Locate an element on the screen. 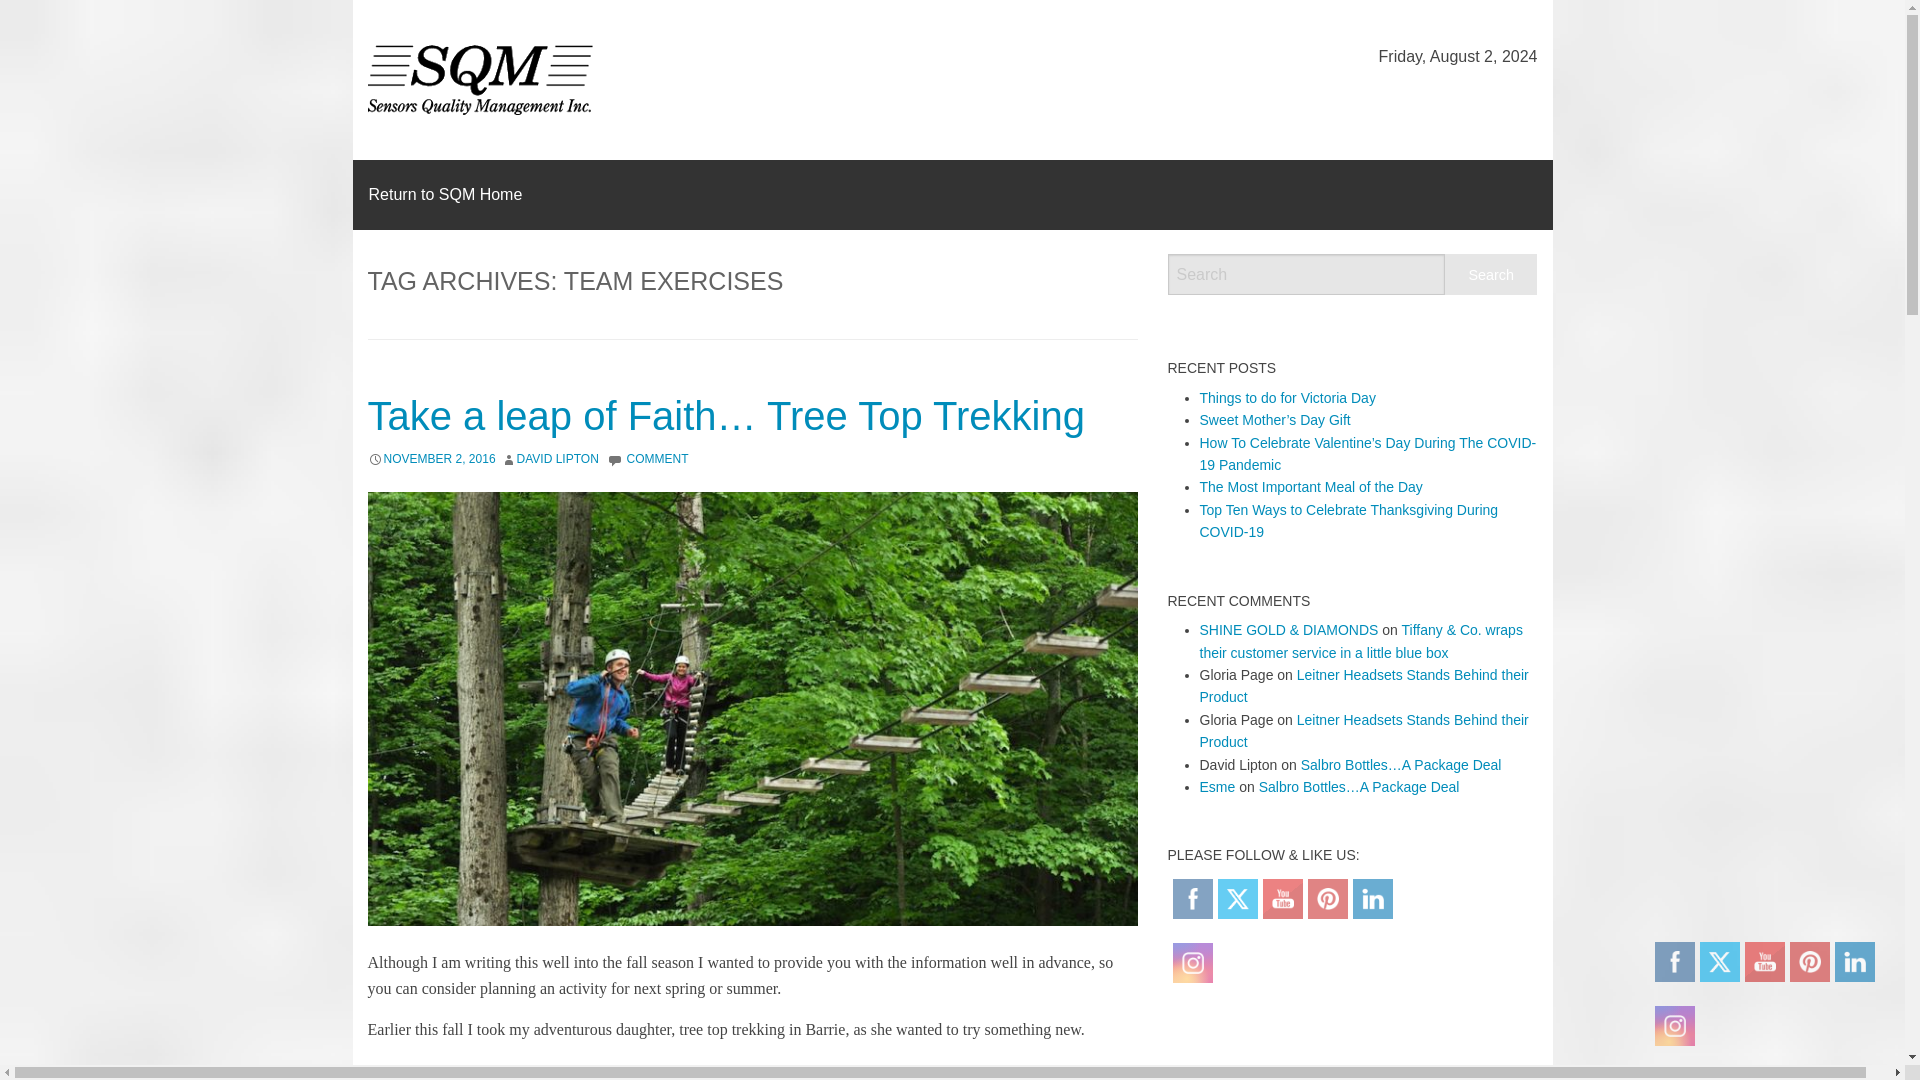  Twitter is located at coordinates (1237, 898).